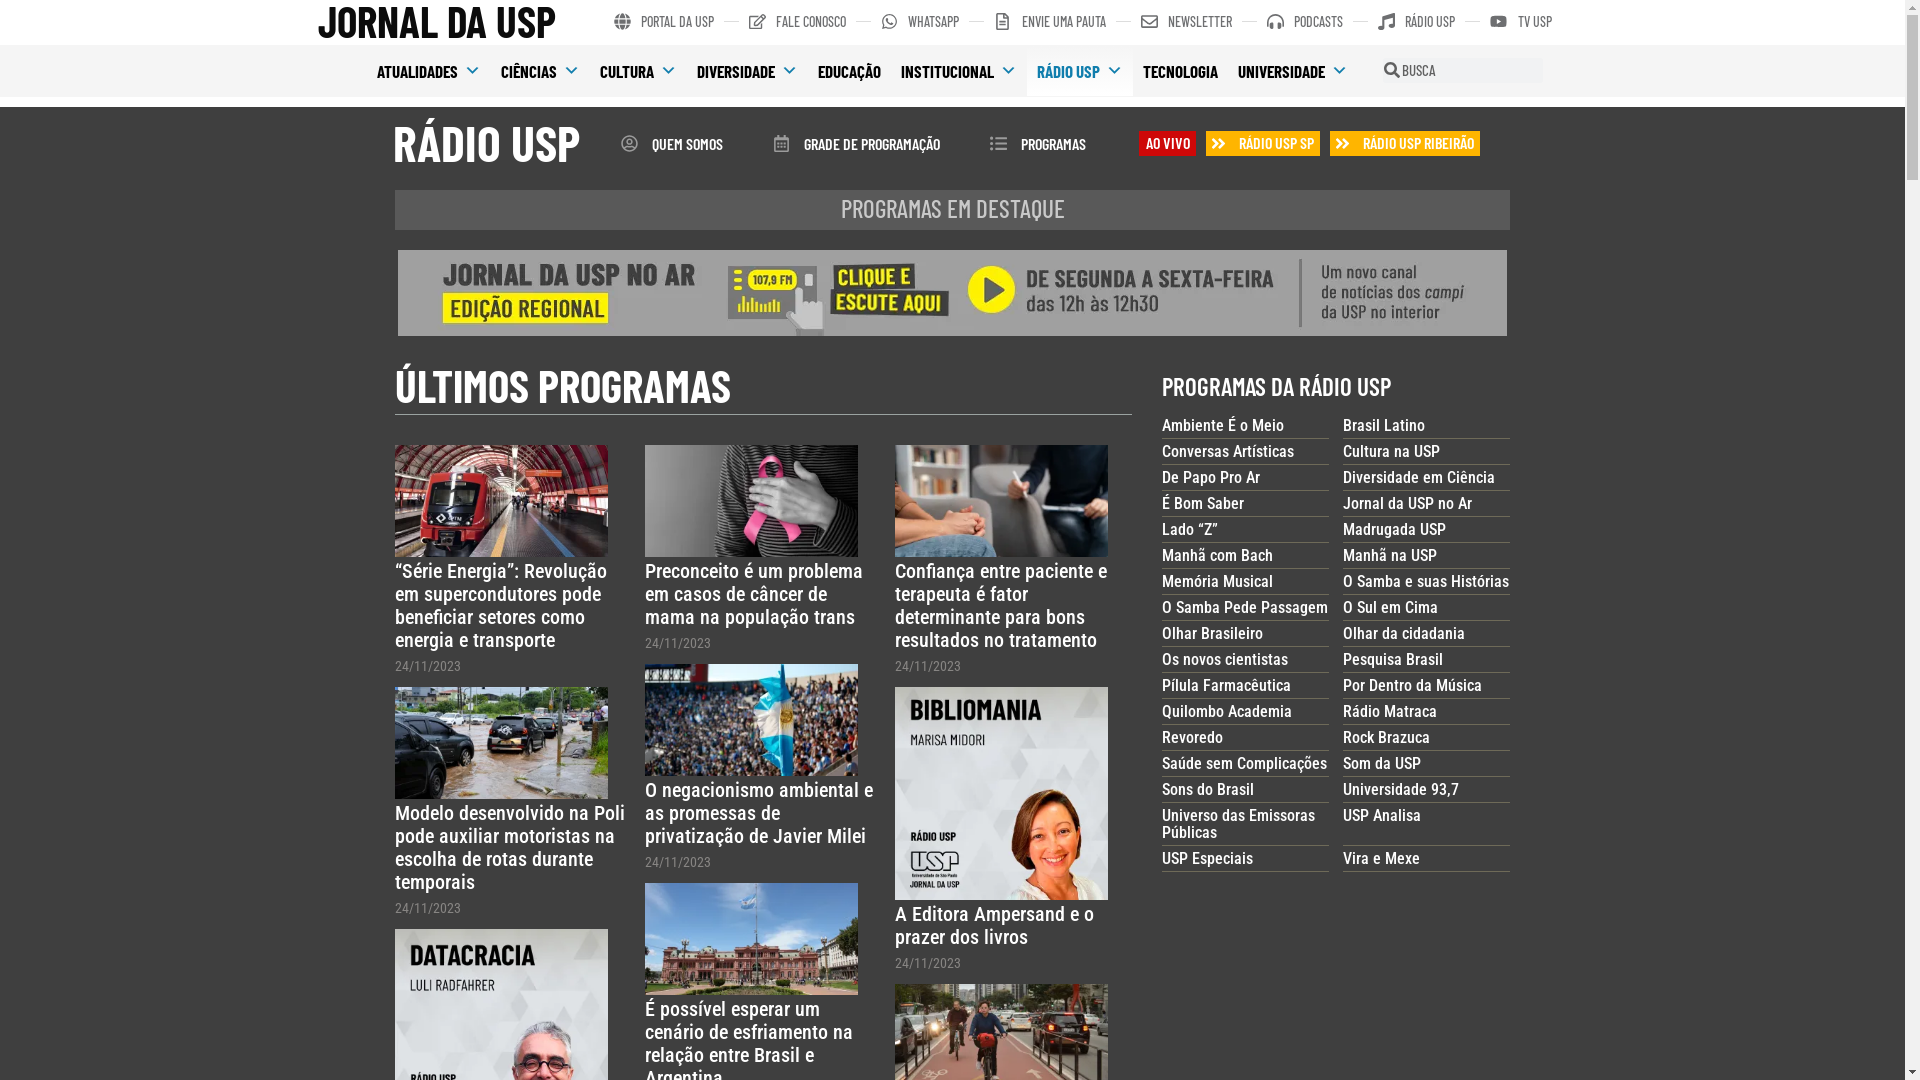 The height and width of the screenshot is (1080, 1920). Describe the element at coordinates (959, 71) in the screenshot. I see `INSTITUCIONAL` at that location.